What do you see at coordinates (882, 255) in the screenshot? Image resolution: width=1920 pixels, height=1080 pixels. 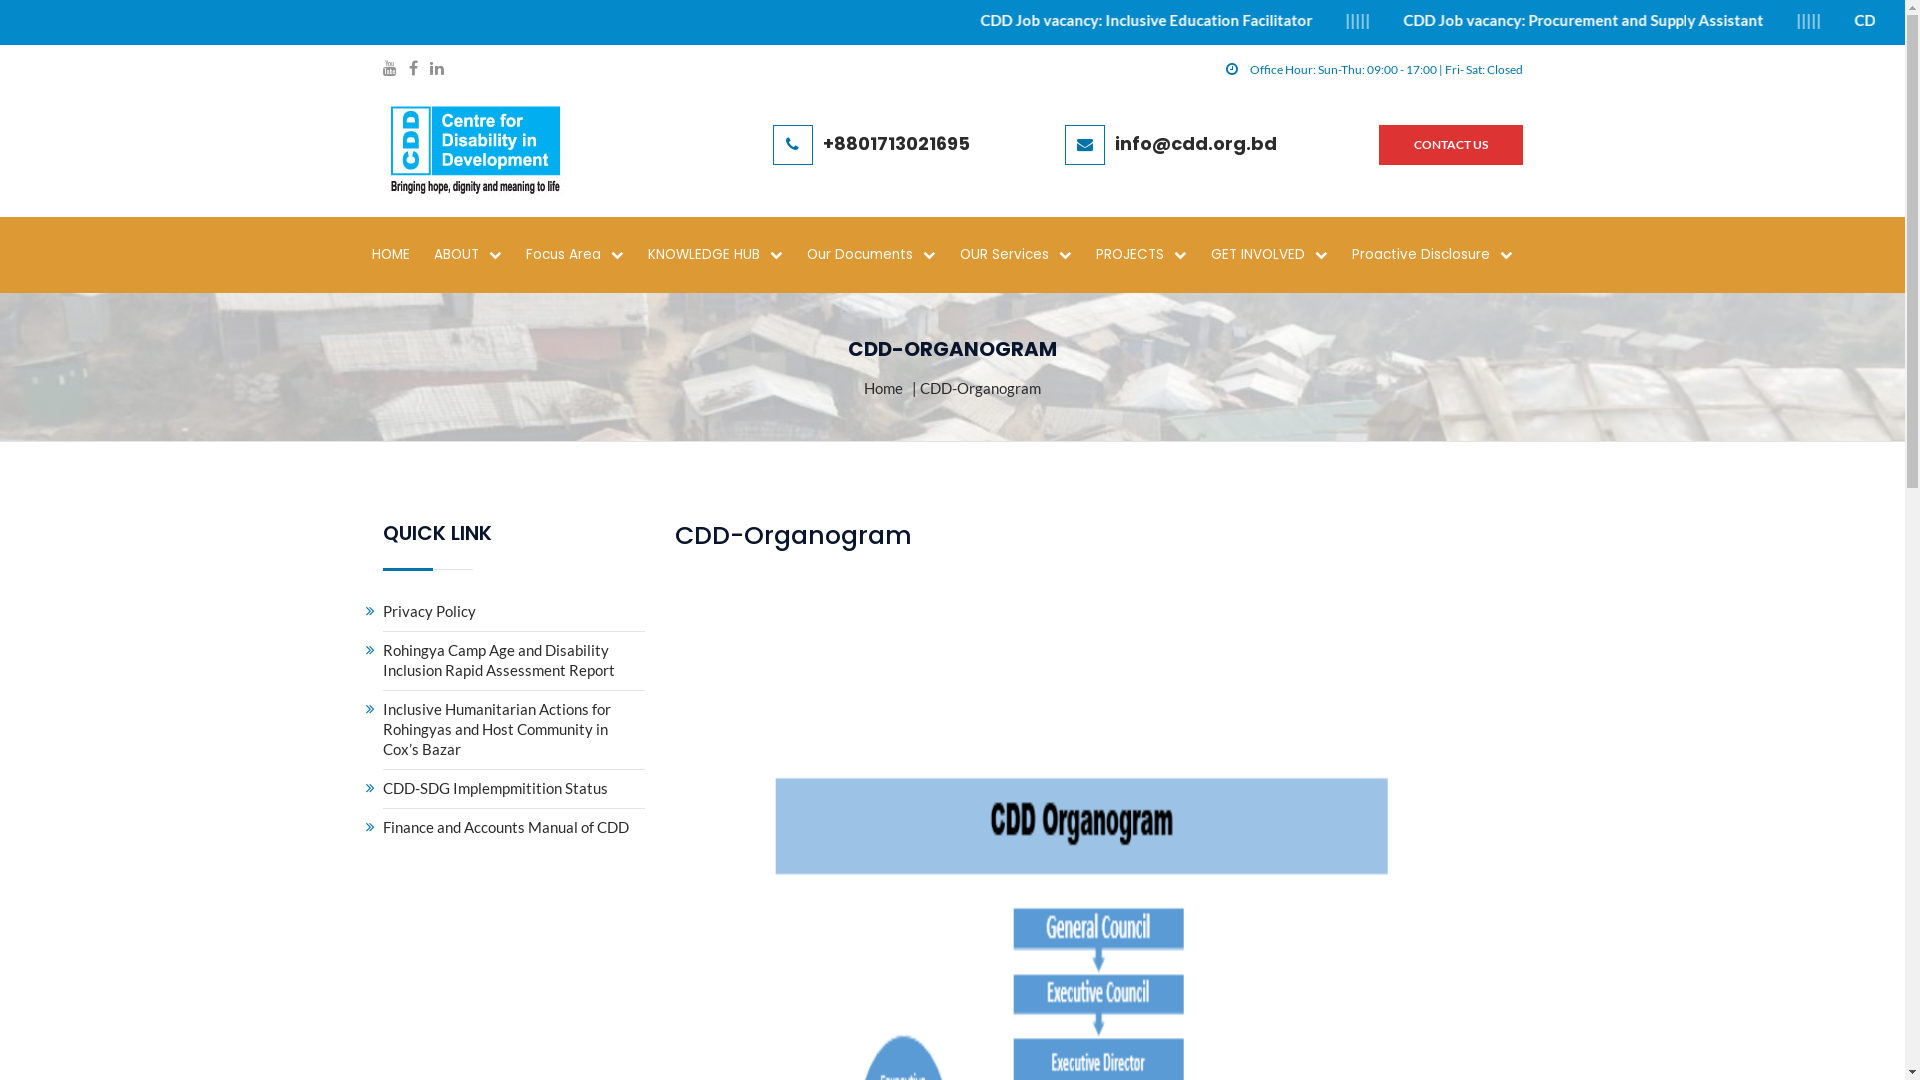 I see `Our Documents` at bounding box center [882, 255].